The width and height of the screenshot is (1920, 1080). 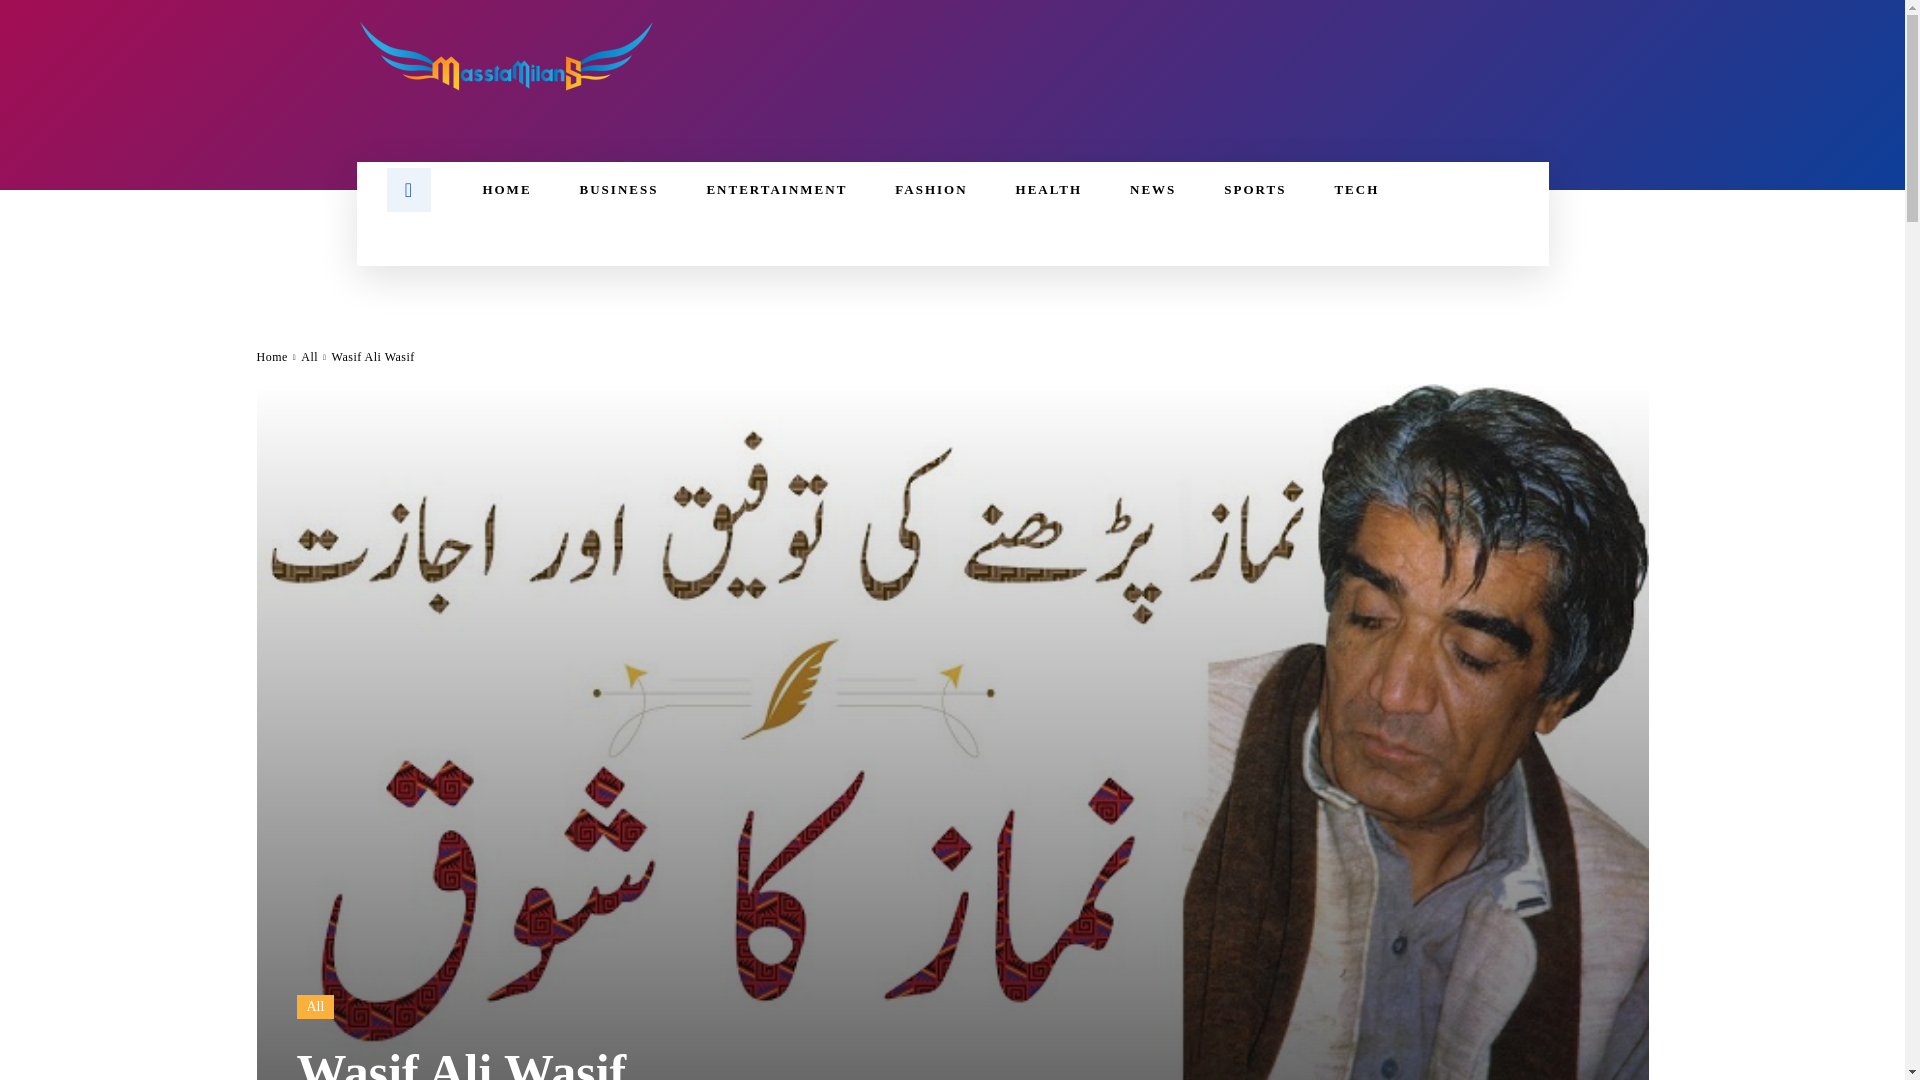 I want to click on Home, so click(x=270, y=356).